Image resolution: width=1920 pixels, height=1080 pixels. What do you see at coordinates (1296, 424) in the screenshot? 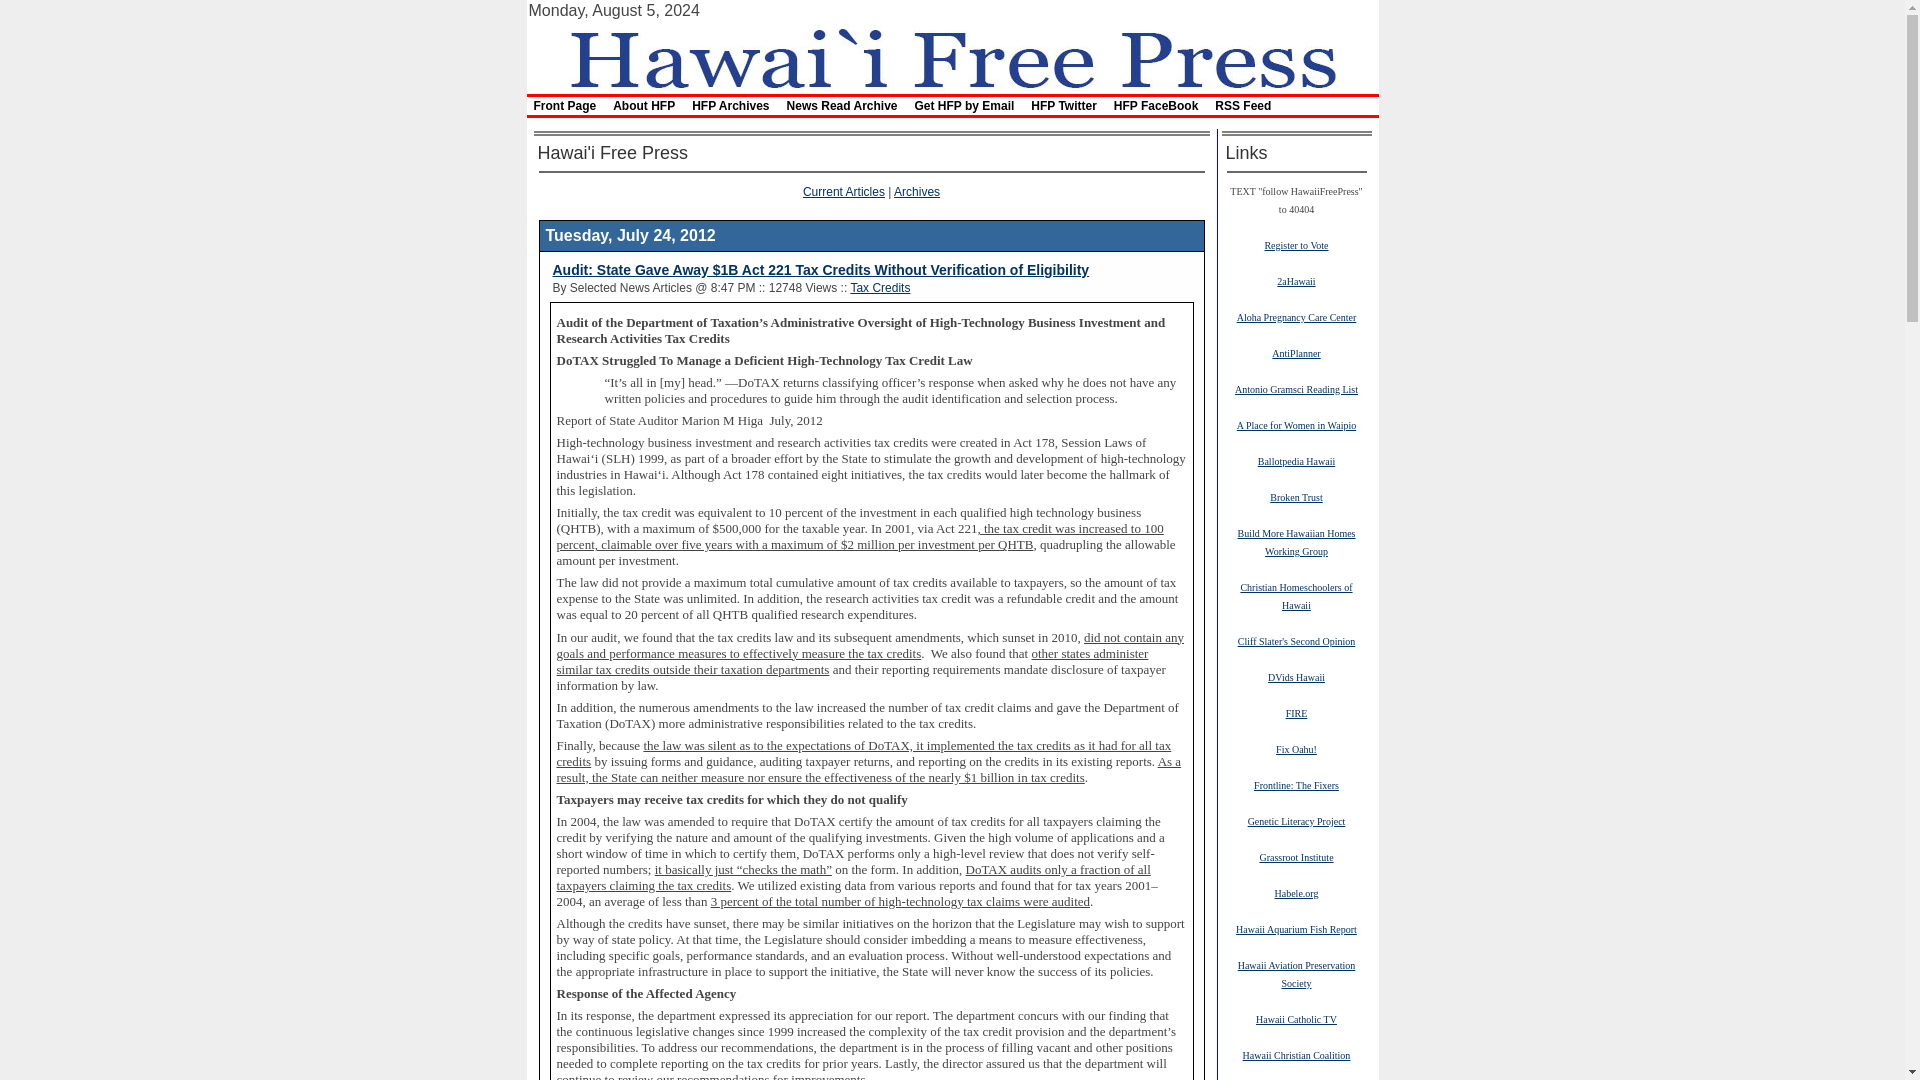
I see `A Place for Women in Waipio` at bounding box center [1296, 424].